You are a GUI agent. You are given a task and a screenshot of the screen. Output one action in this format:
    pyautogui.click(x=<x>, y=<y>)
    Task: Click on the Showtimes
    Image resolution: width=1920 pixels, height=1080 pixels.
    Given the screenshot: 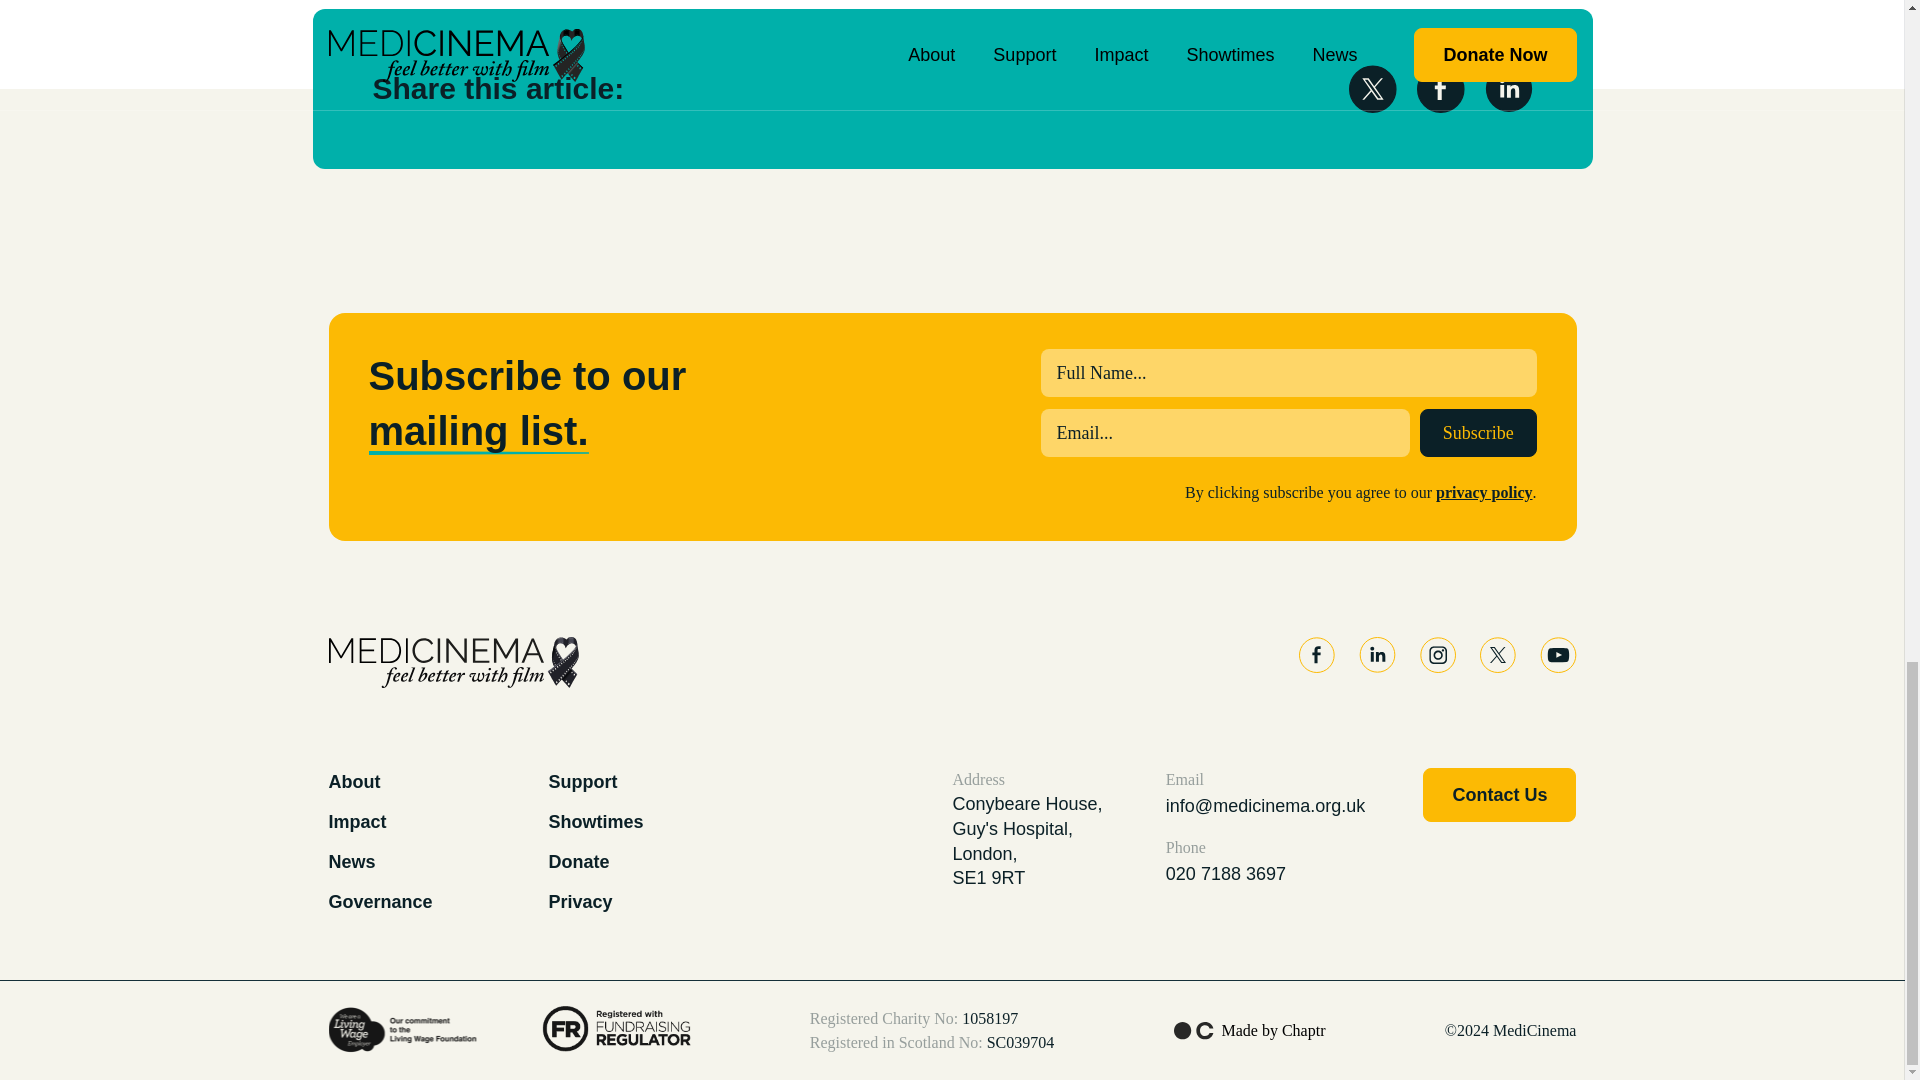 What is the action you would take?
    pyautogui.click(x=595, y=822)
    